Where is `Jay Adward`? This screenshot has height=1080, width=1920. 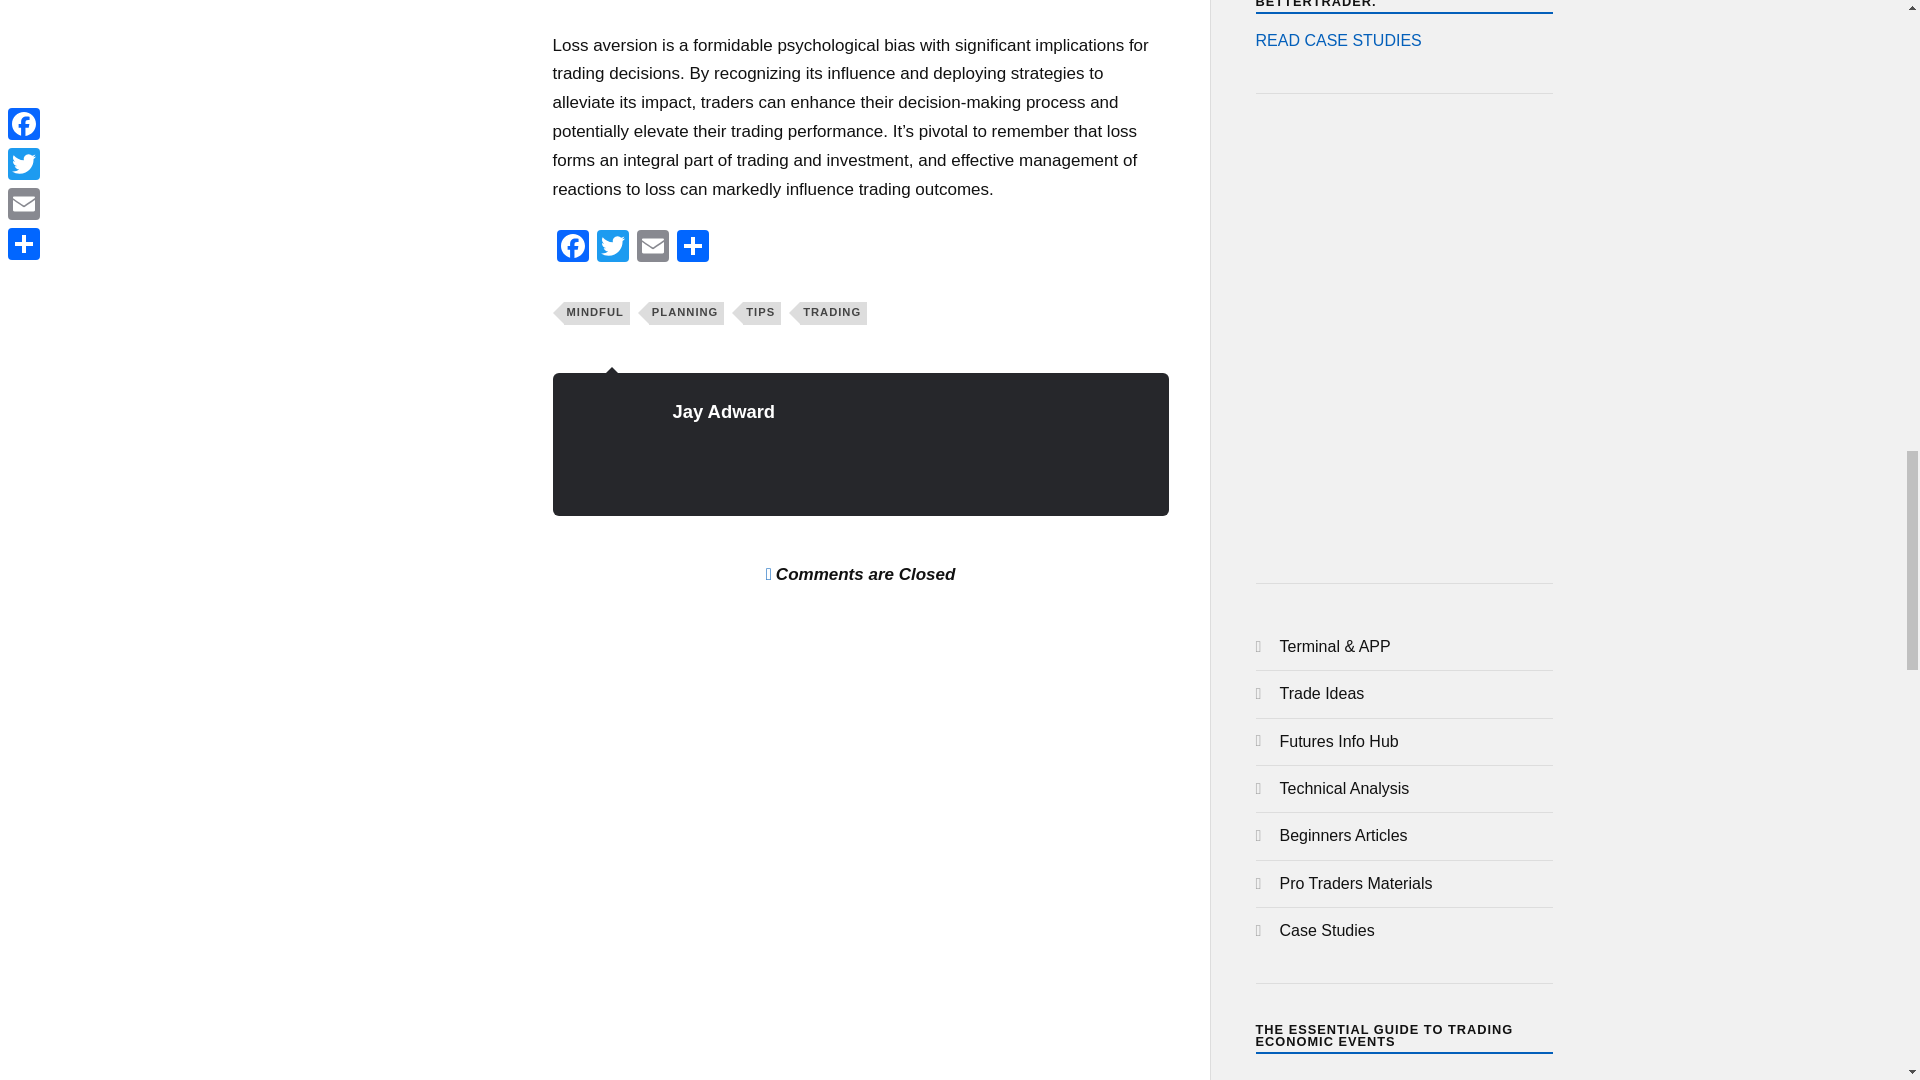
Jay Adward is located at coordinates (724, 411).